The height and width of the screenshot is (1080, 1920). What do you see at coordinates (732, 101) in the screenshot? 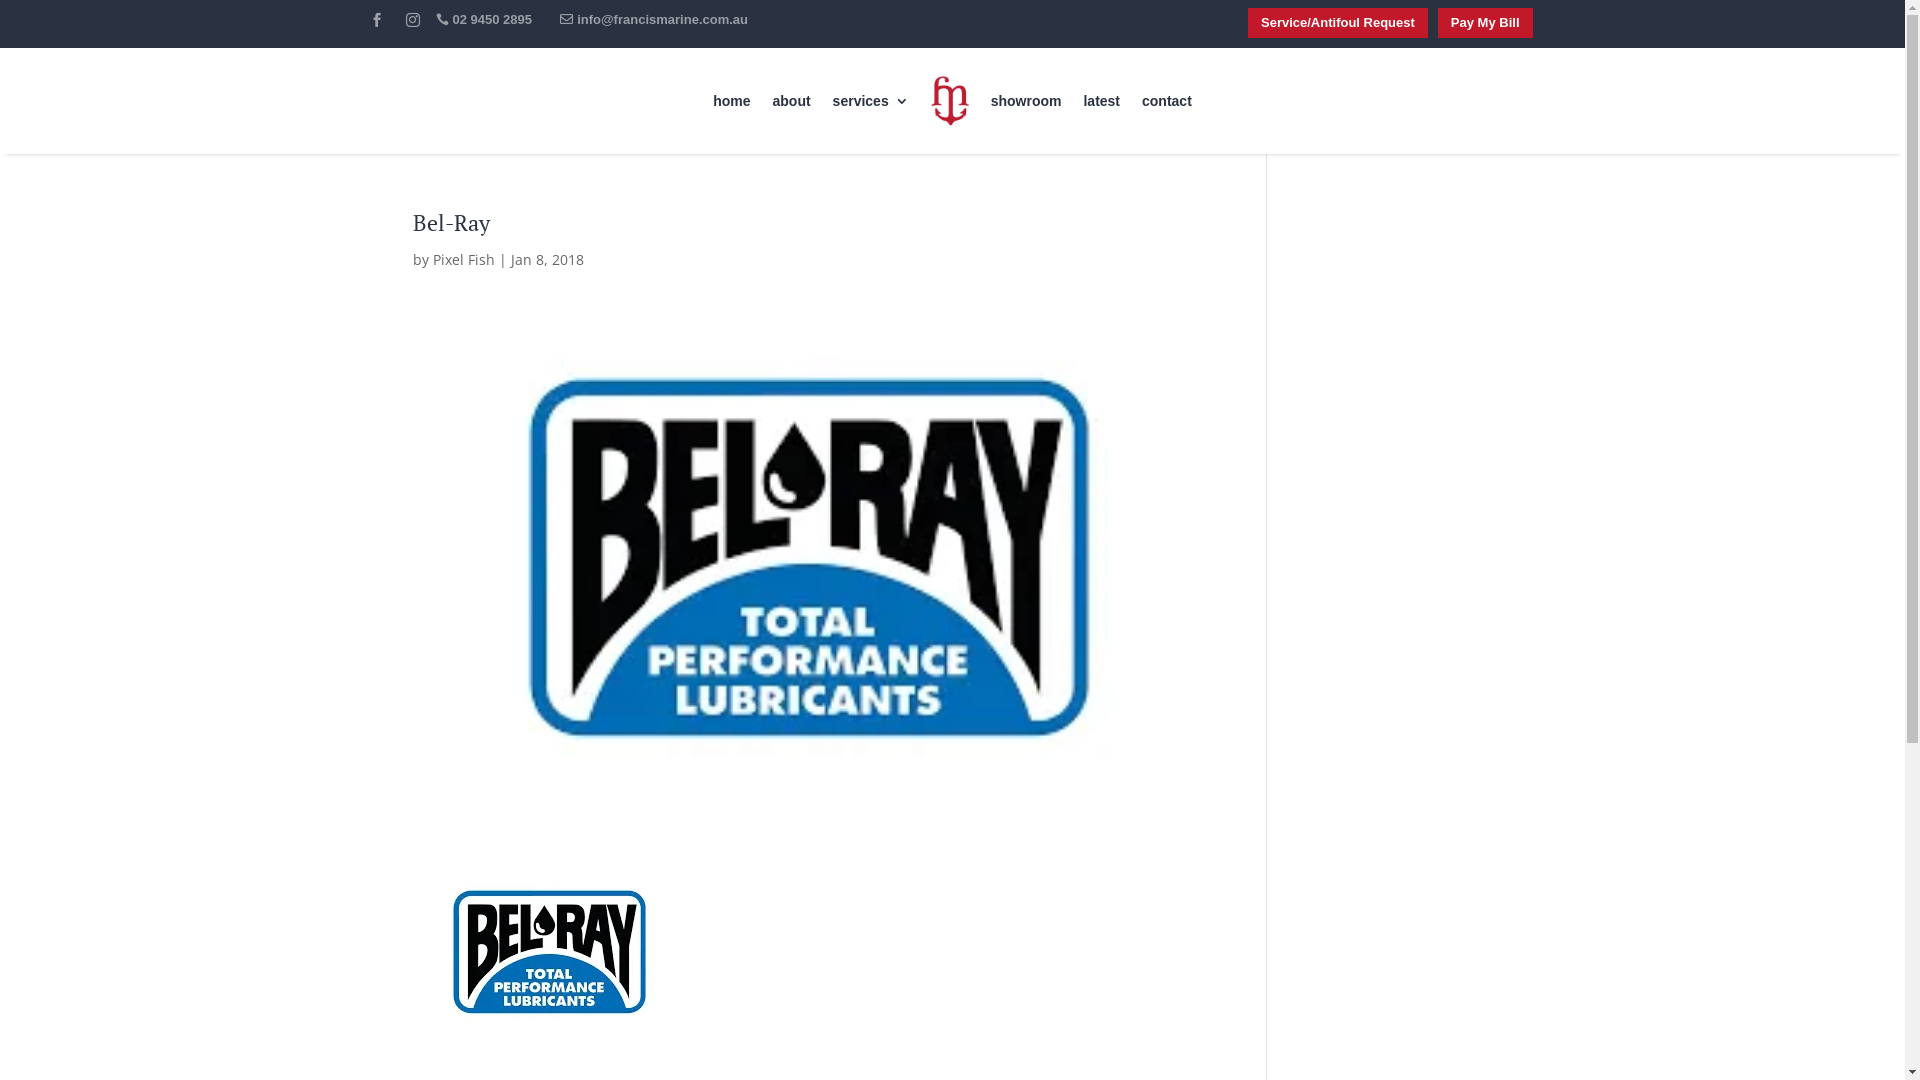
I see `home` at bounding box center [732, 101].